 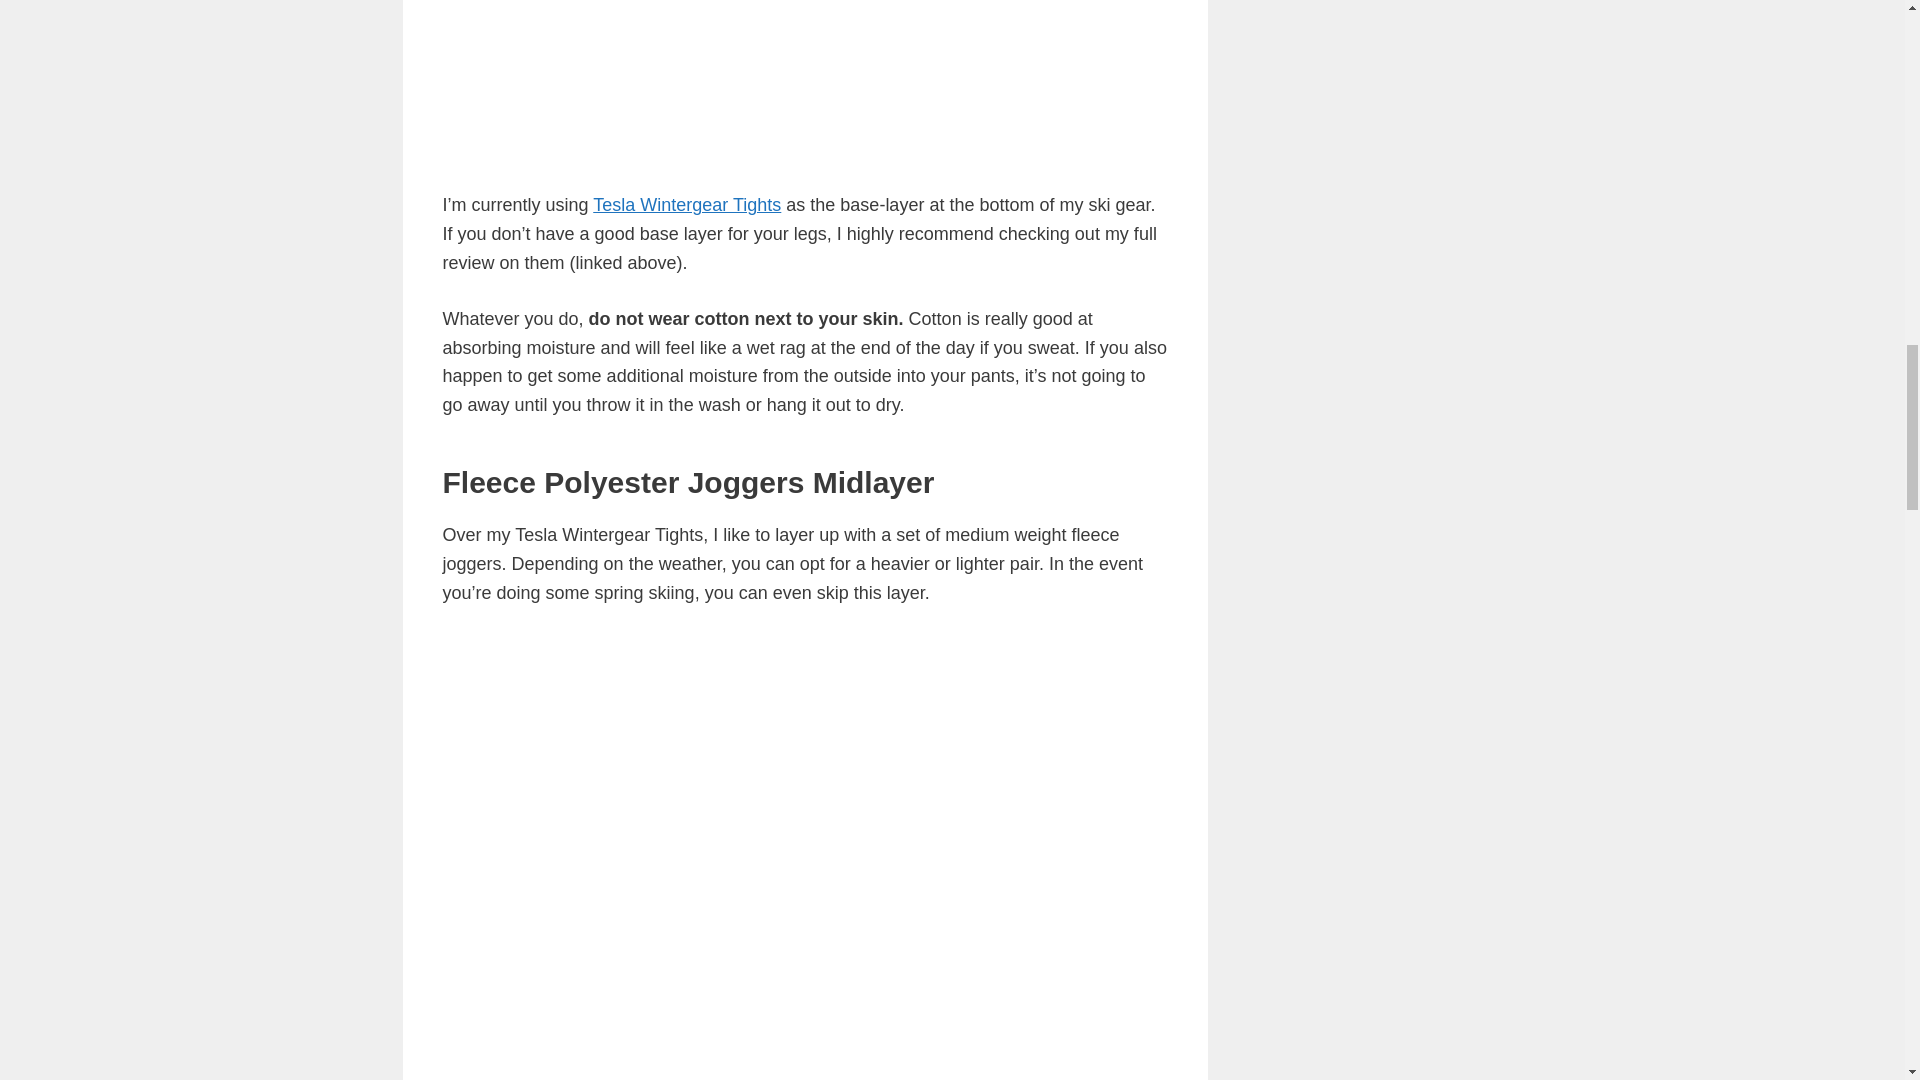 I want to click on Tesla Wintergear Tights, so click(x=687, y=204).